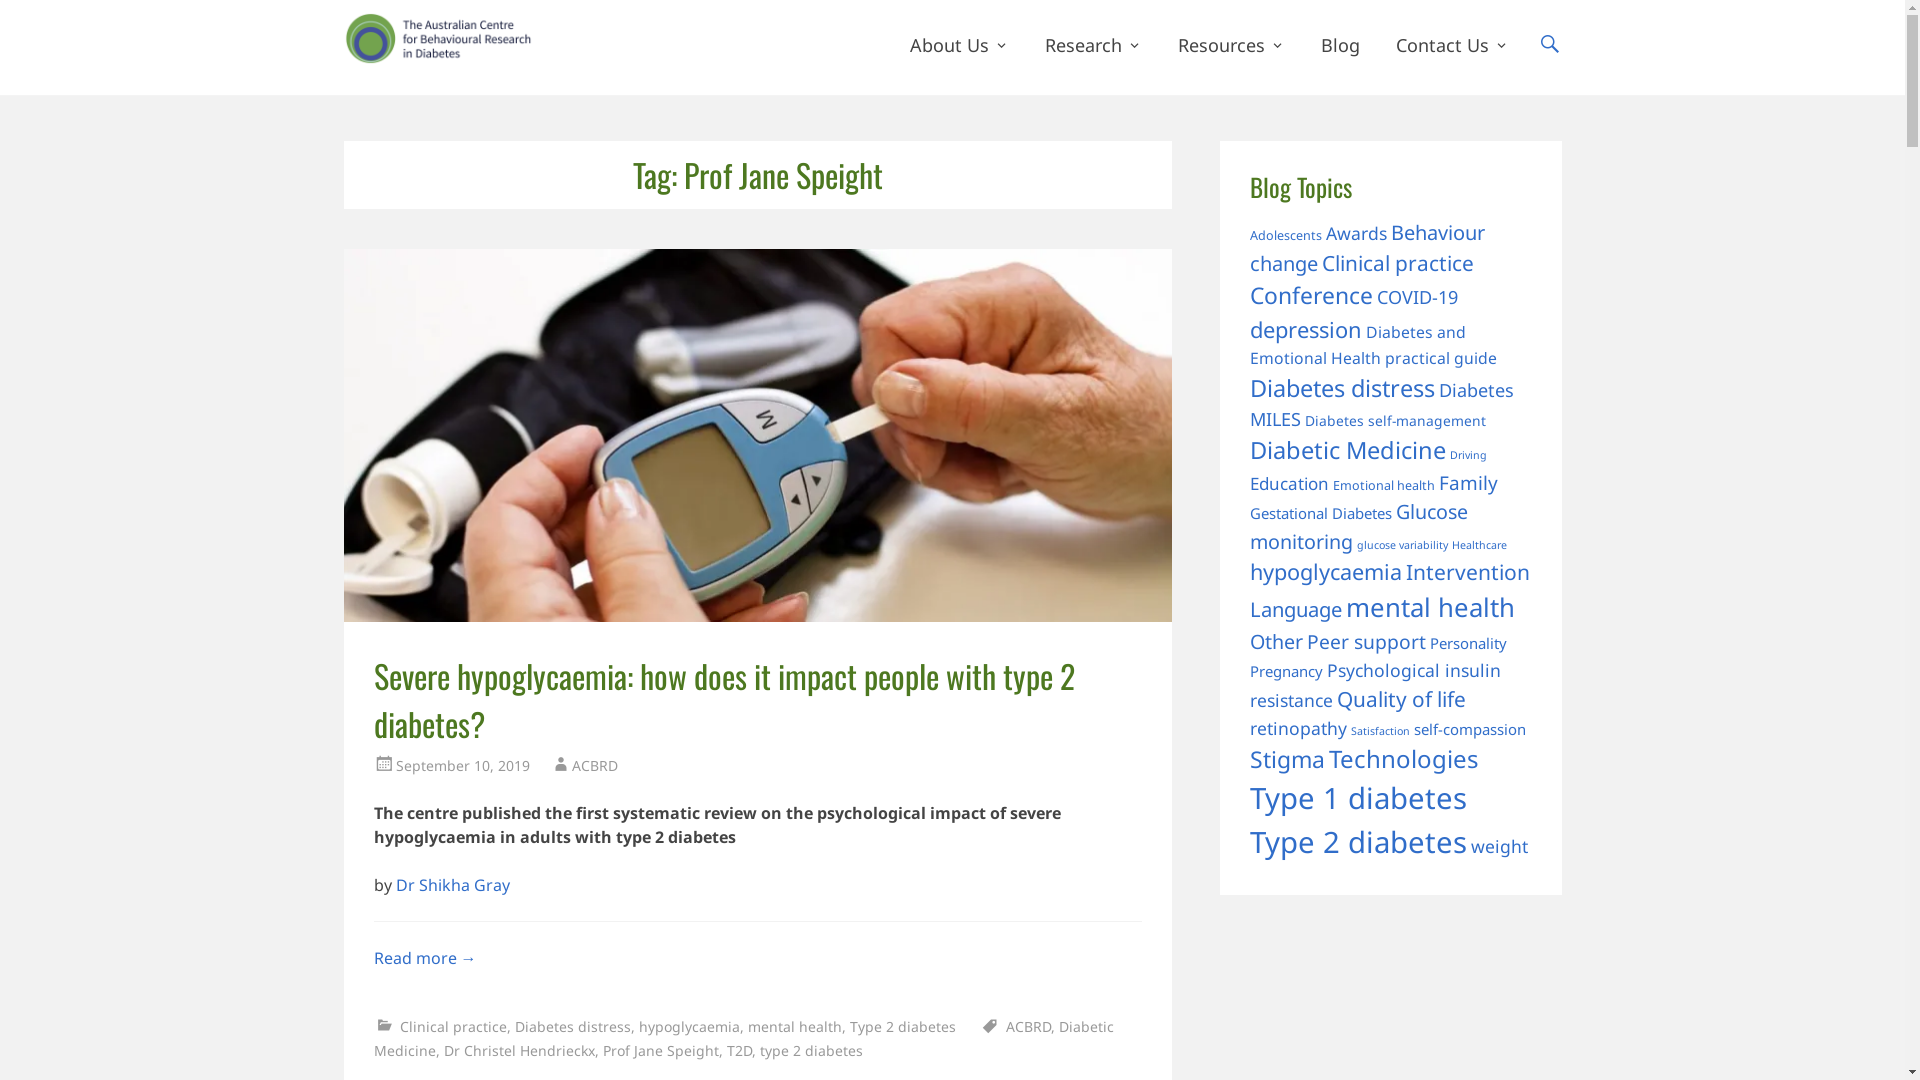 Image resolution: width=1920 pixels, height=1080 pixels. What do you see at coordinates (1358, 842) in the screenshot?
I see `Type 2 diabetes` at bounding box center [1358, 842].